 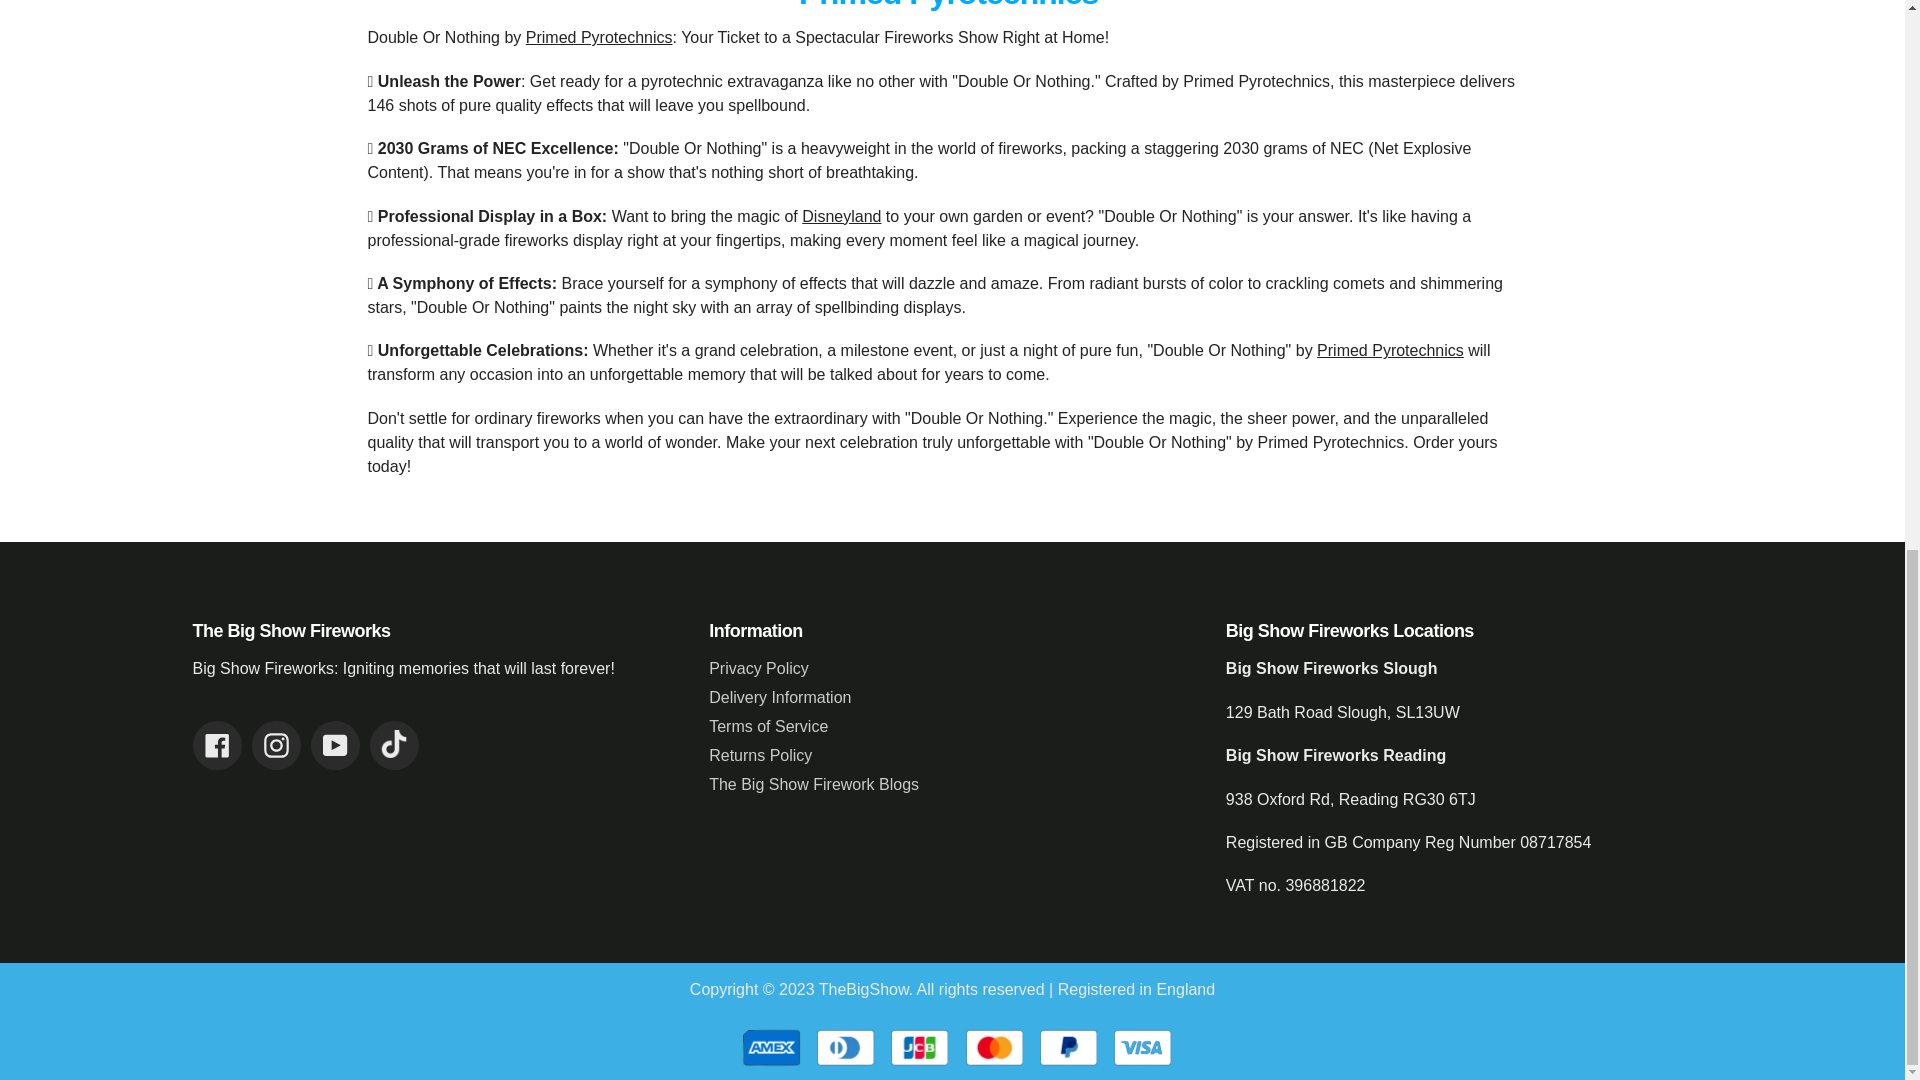 I want to click on Disney Firewrorks, so click(x=842, y=215).